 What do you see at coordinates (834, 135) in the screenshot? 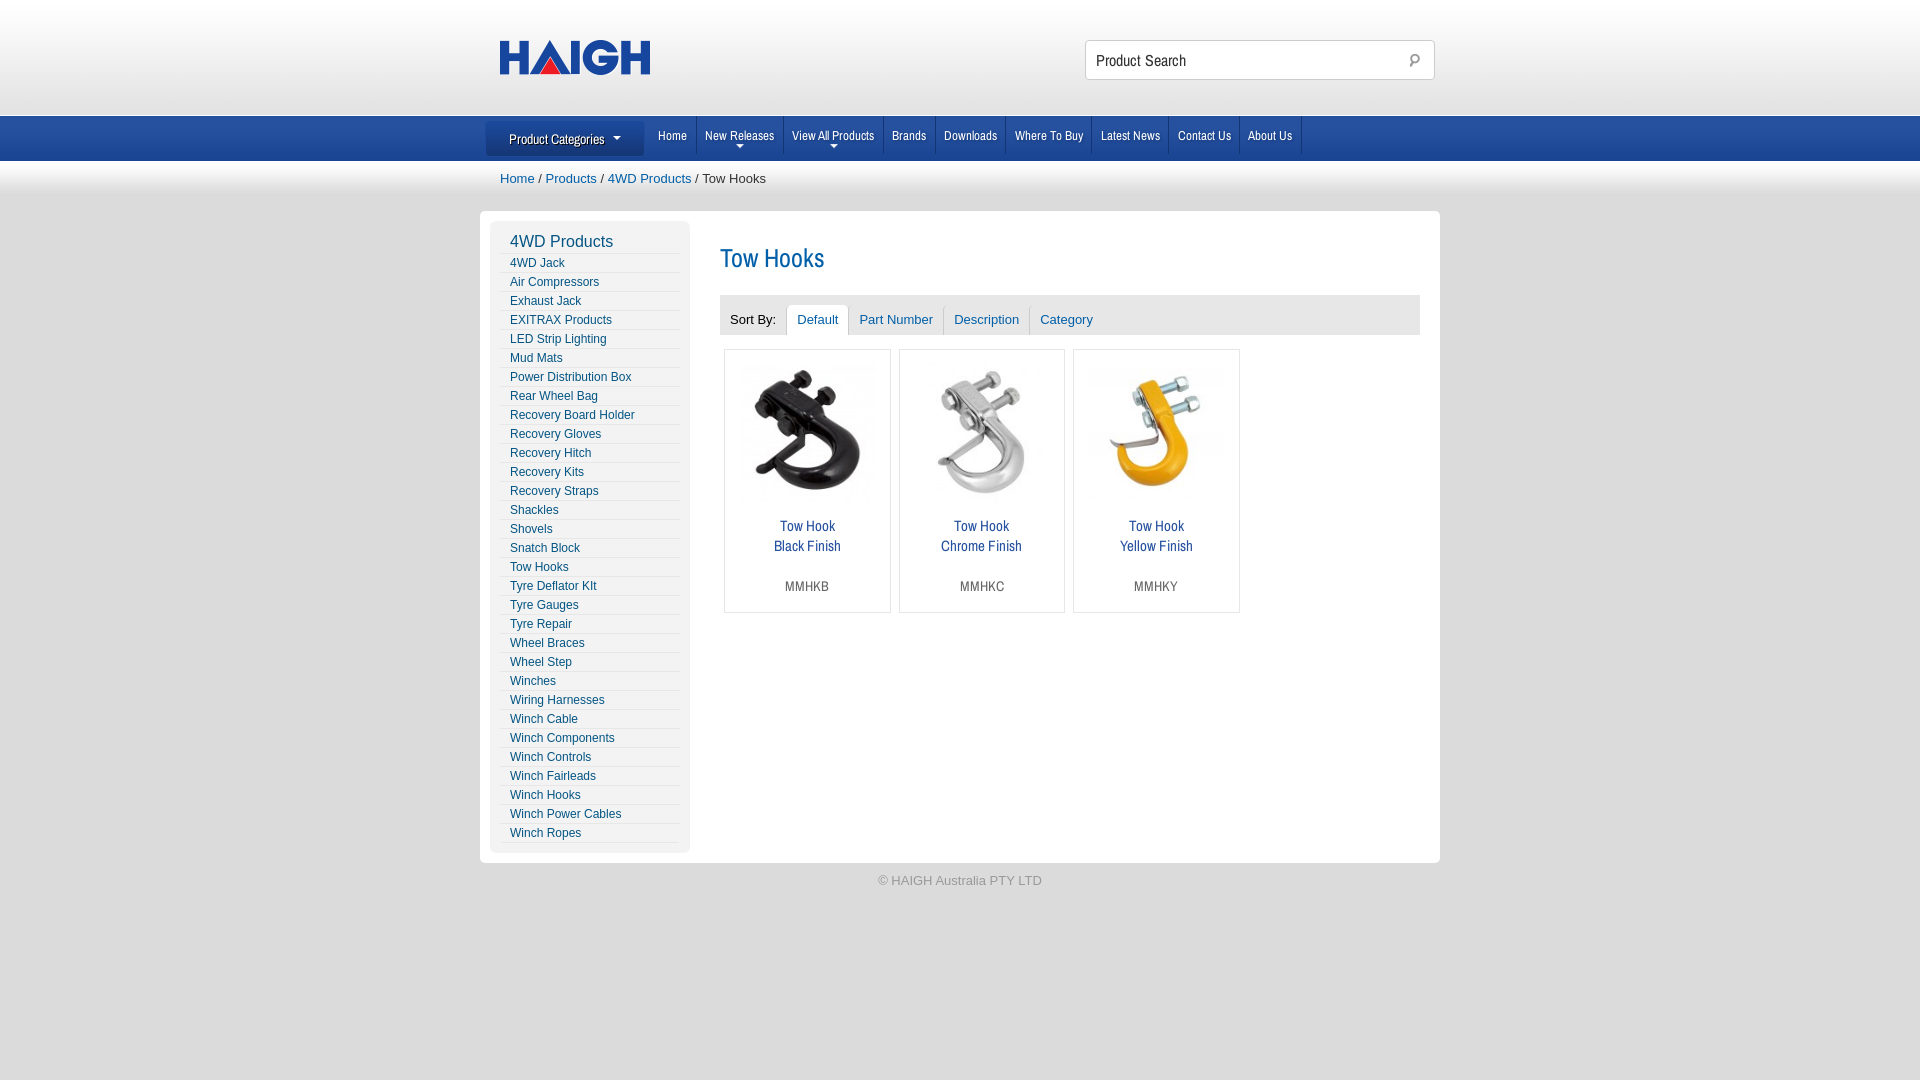
I see `View All Products` at bounding box center [834, 135].